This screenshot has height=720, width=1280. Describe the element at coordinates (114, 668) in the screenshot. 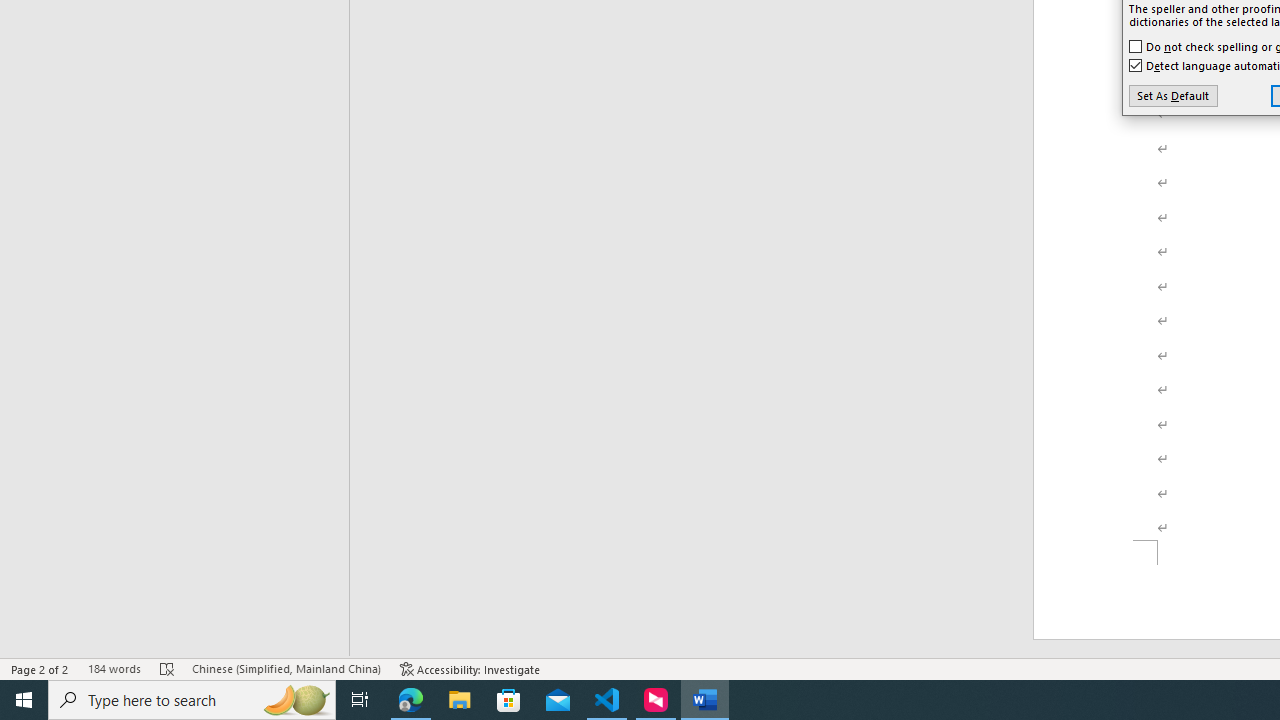

I see `Word Count 184 words` at that location.